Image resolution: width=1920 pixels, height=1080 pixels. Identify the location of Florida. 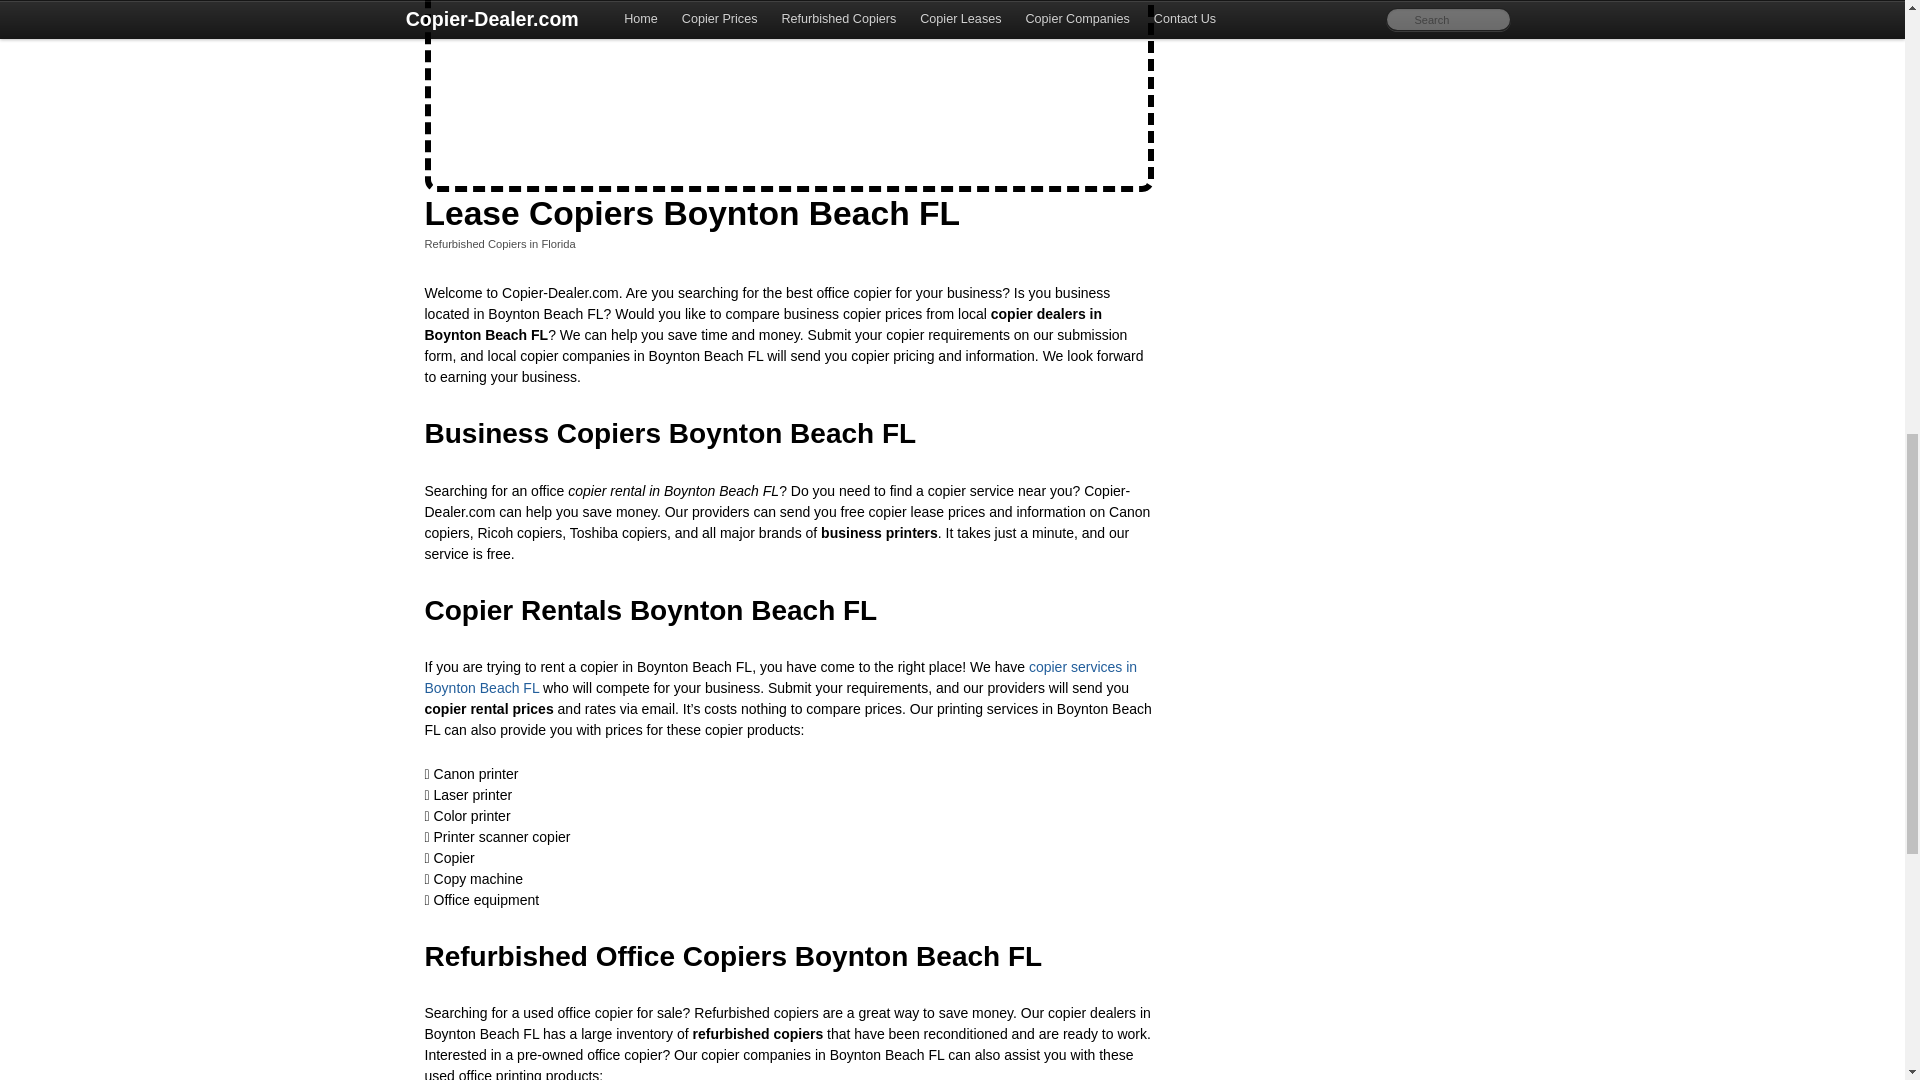
(558, 243).